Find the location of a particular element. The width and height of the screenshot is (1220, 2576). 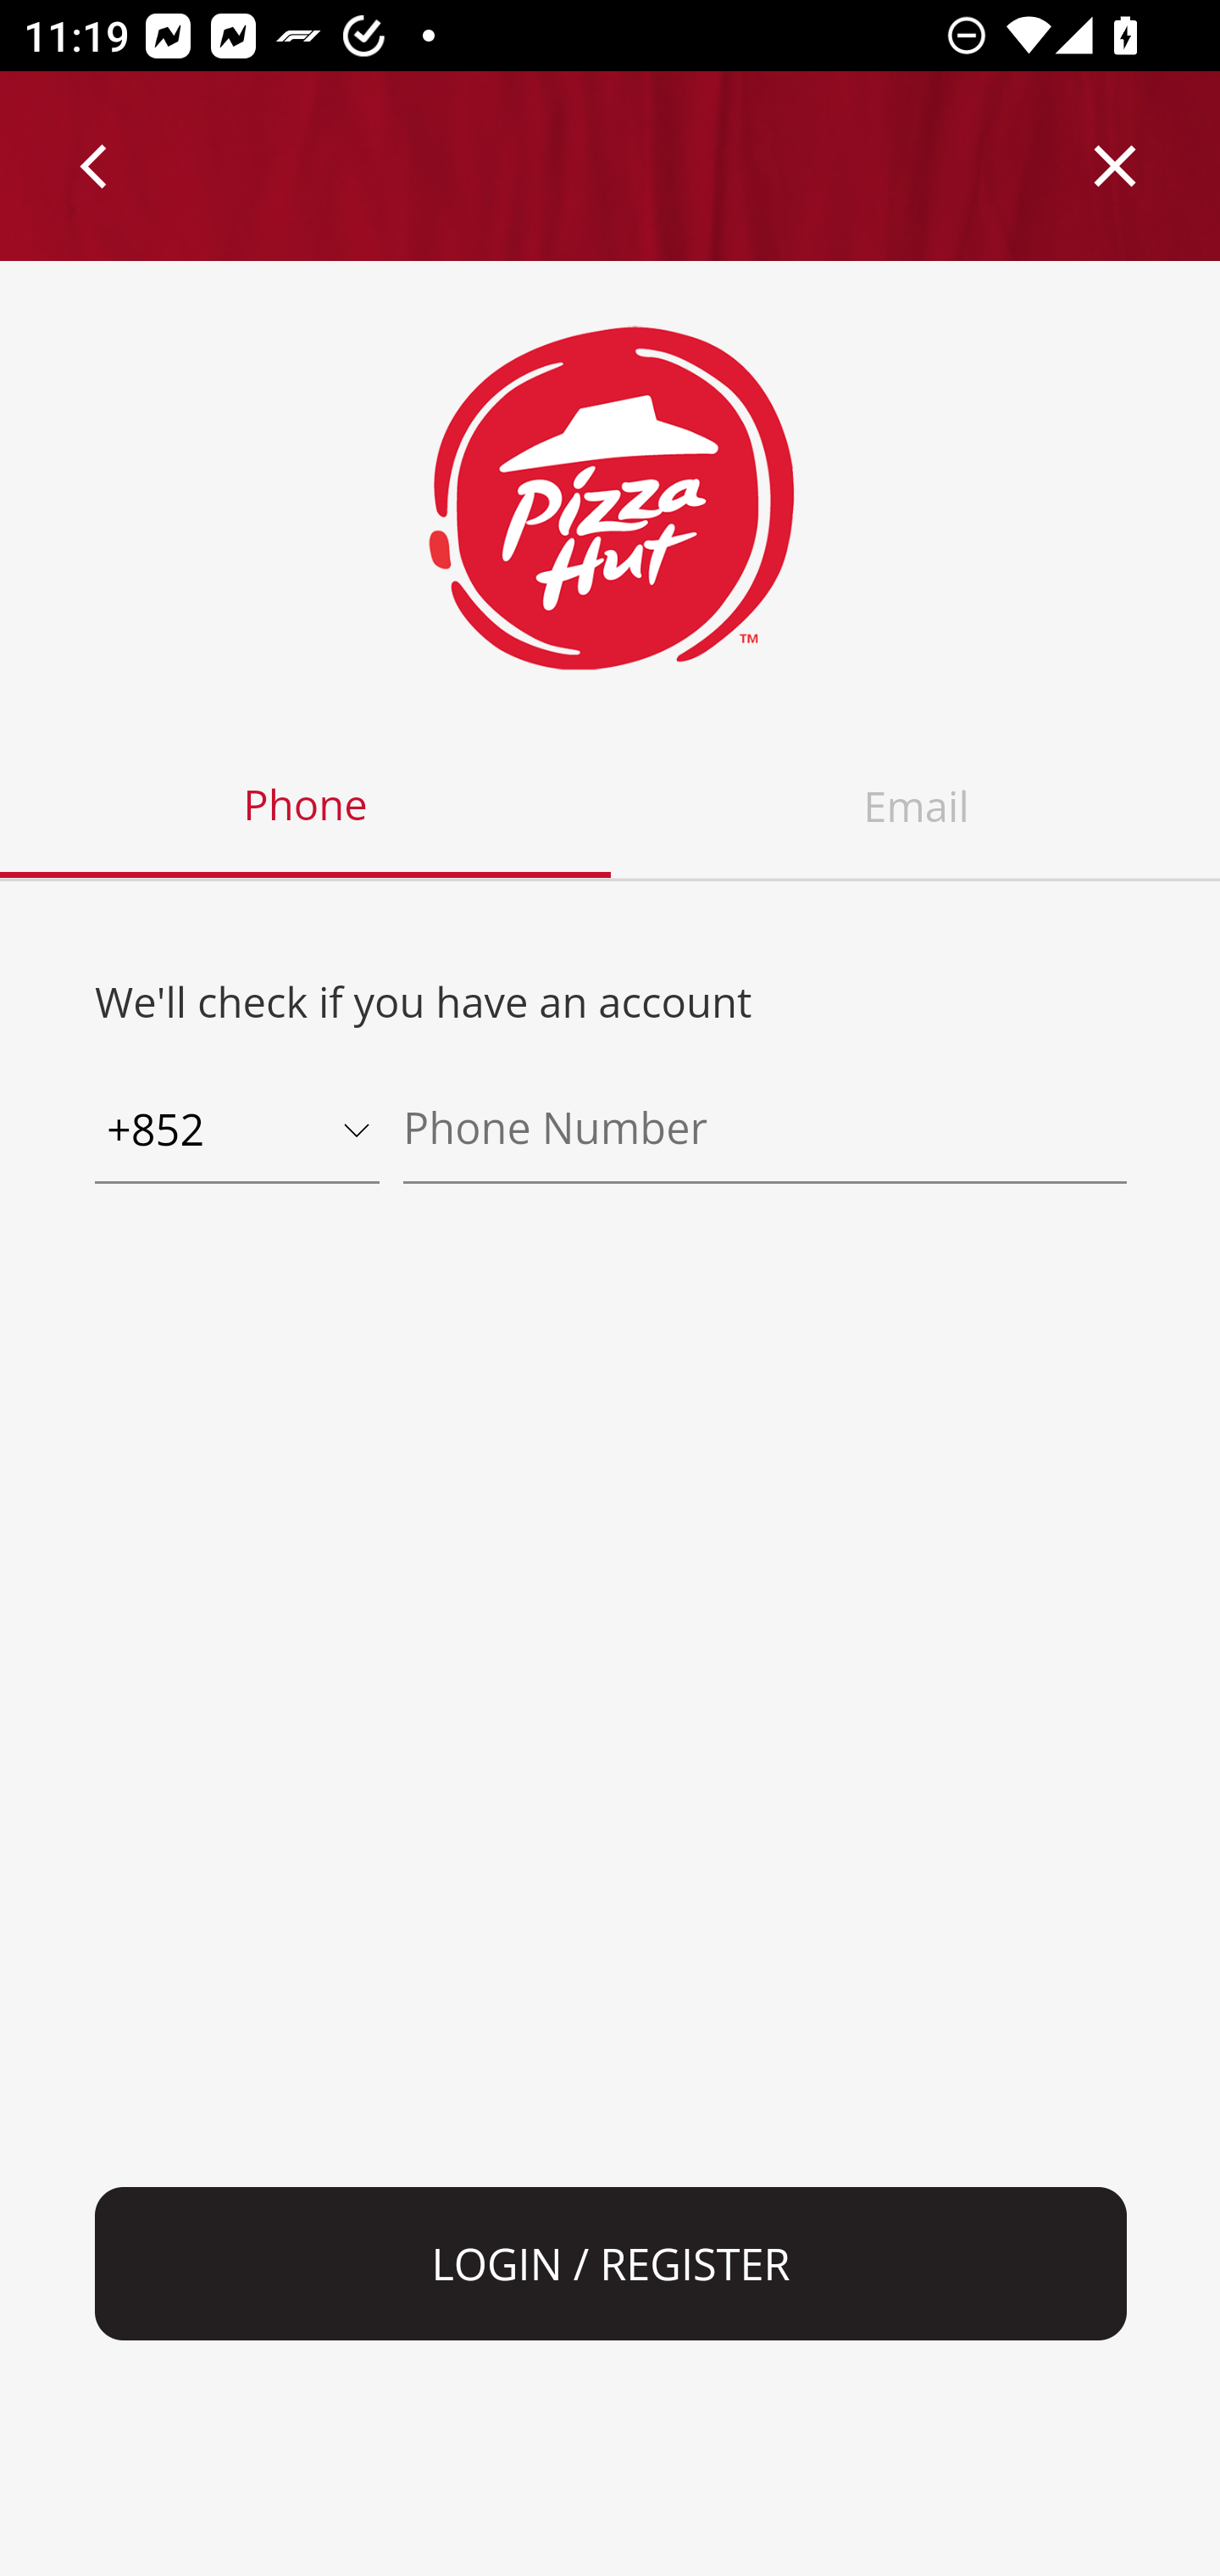

Phone is located at coordinates (307, 807).